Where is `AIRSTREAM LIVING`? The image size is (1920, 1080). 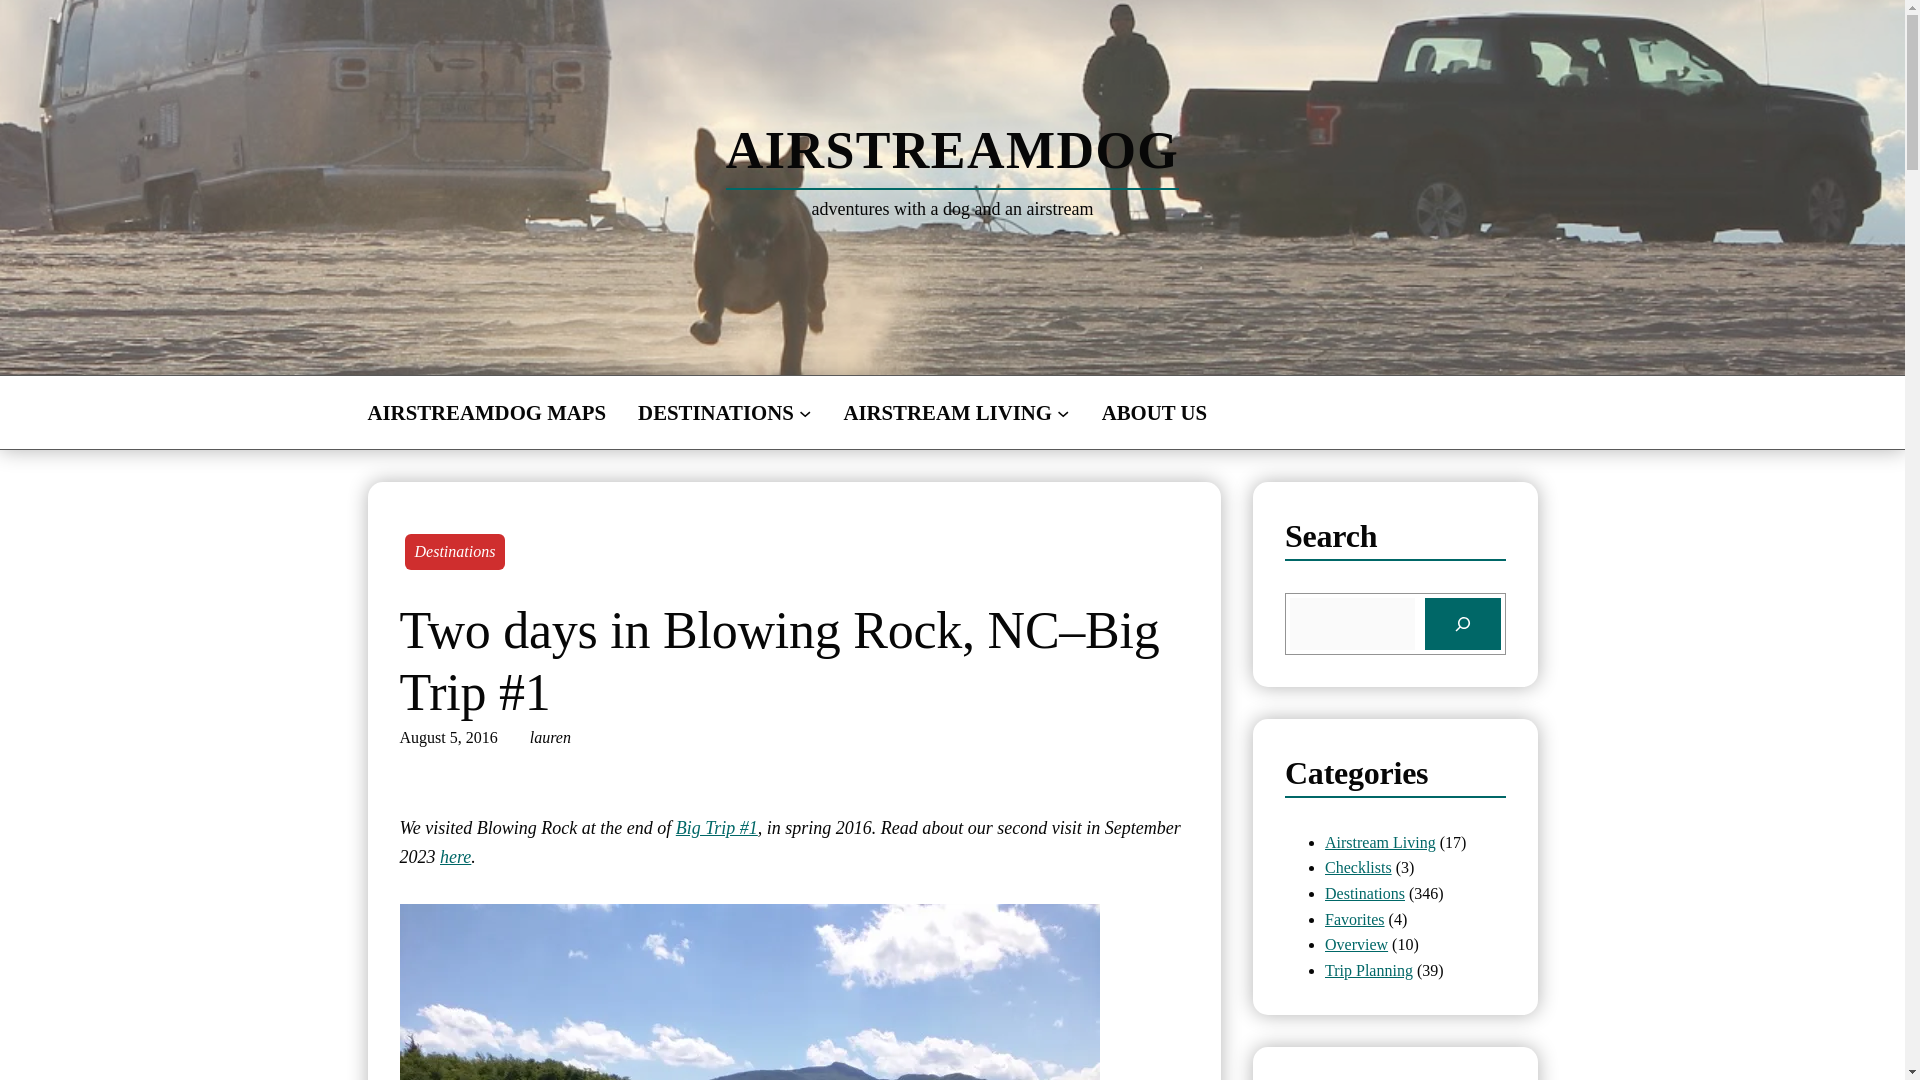
AIRSTREAM LIVING is located at coordinates (947, 412).